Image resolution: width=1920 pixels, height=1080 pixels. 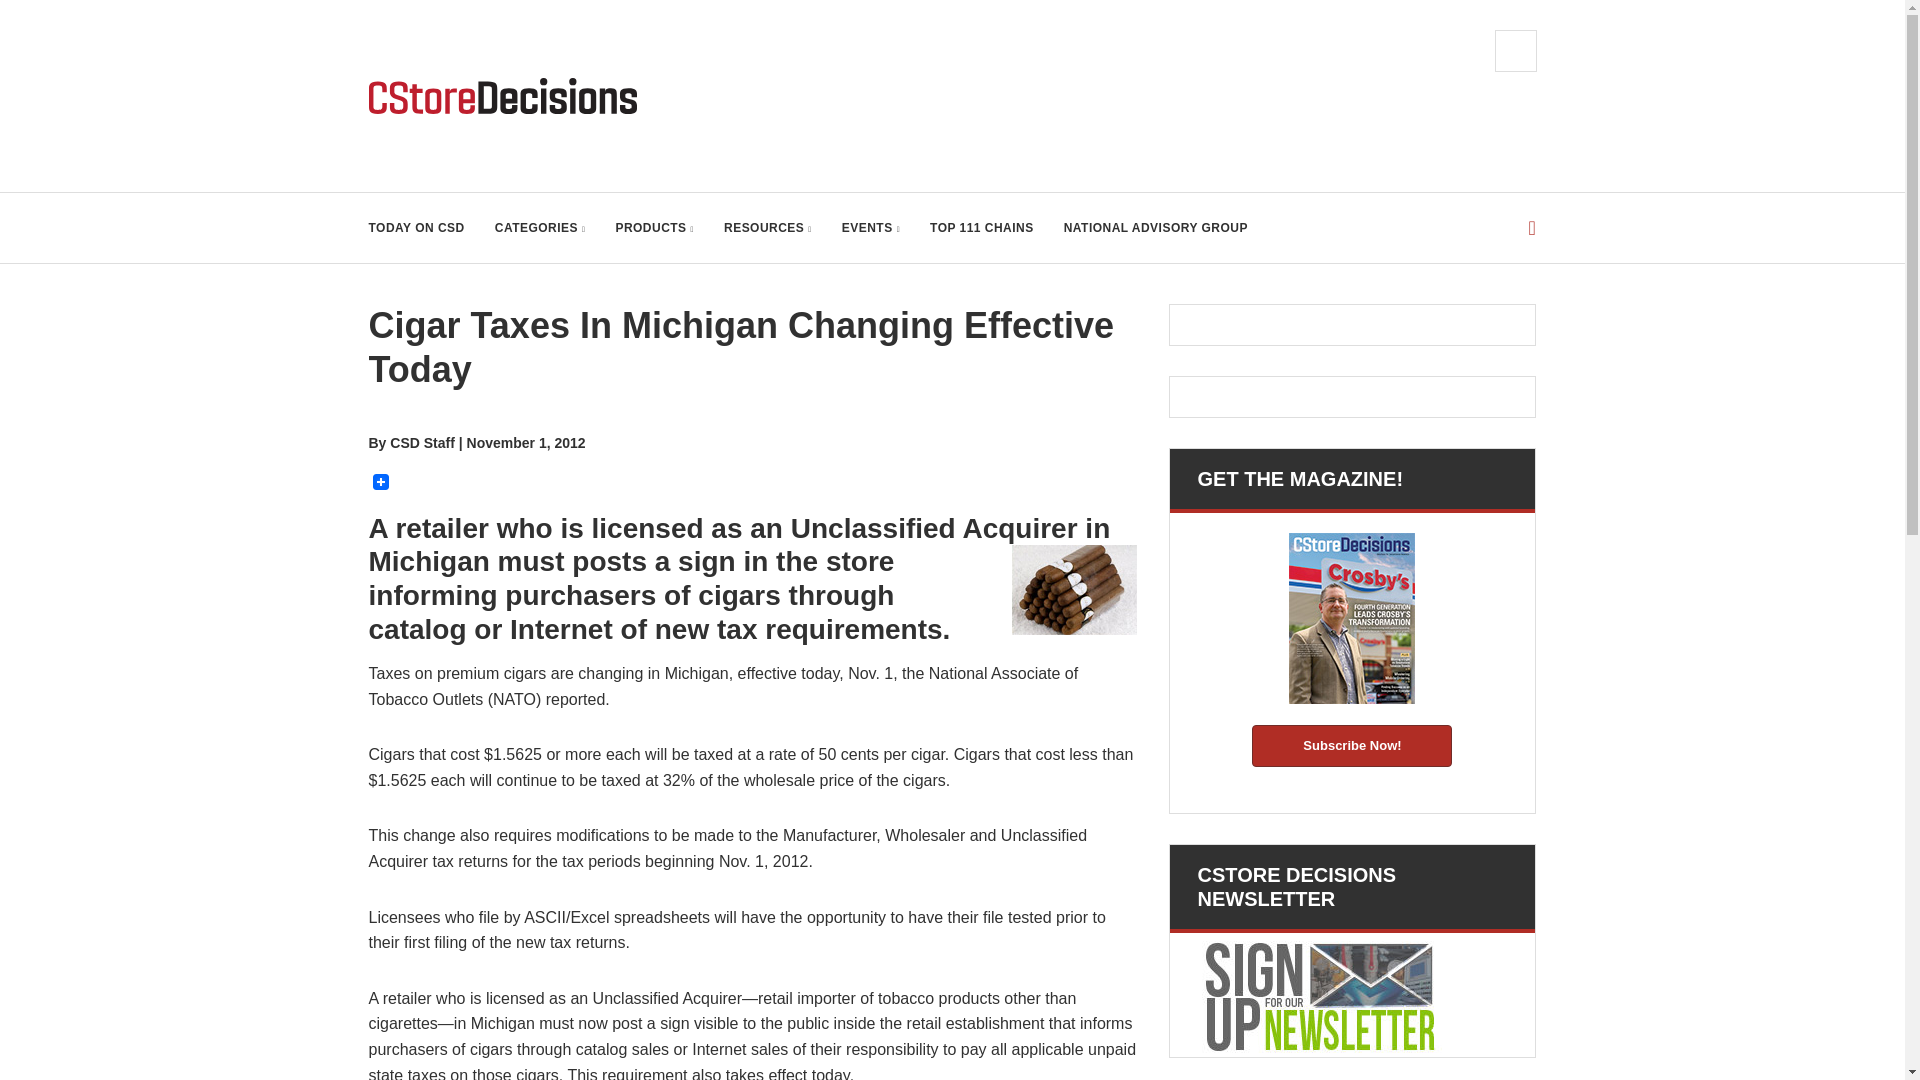 I want to click on RESOURCES, so click(x=768, y=228).